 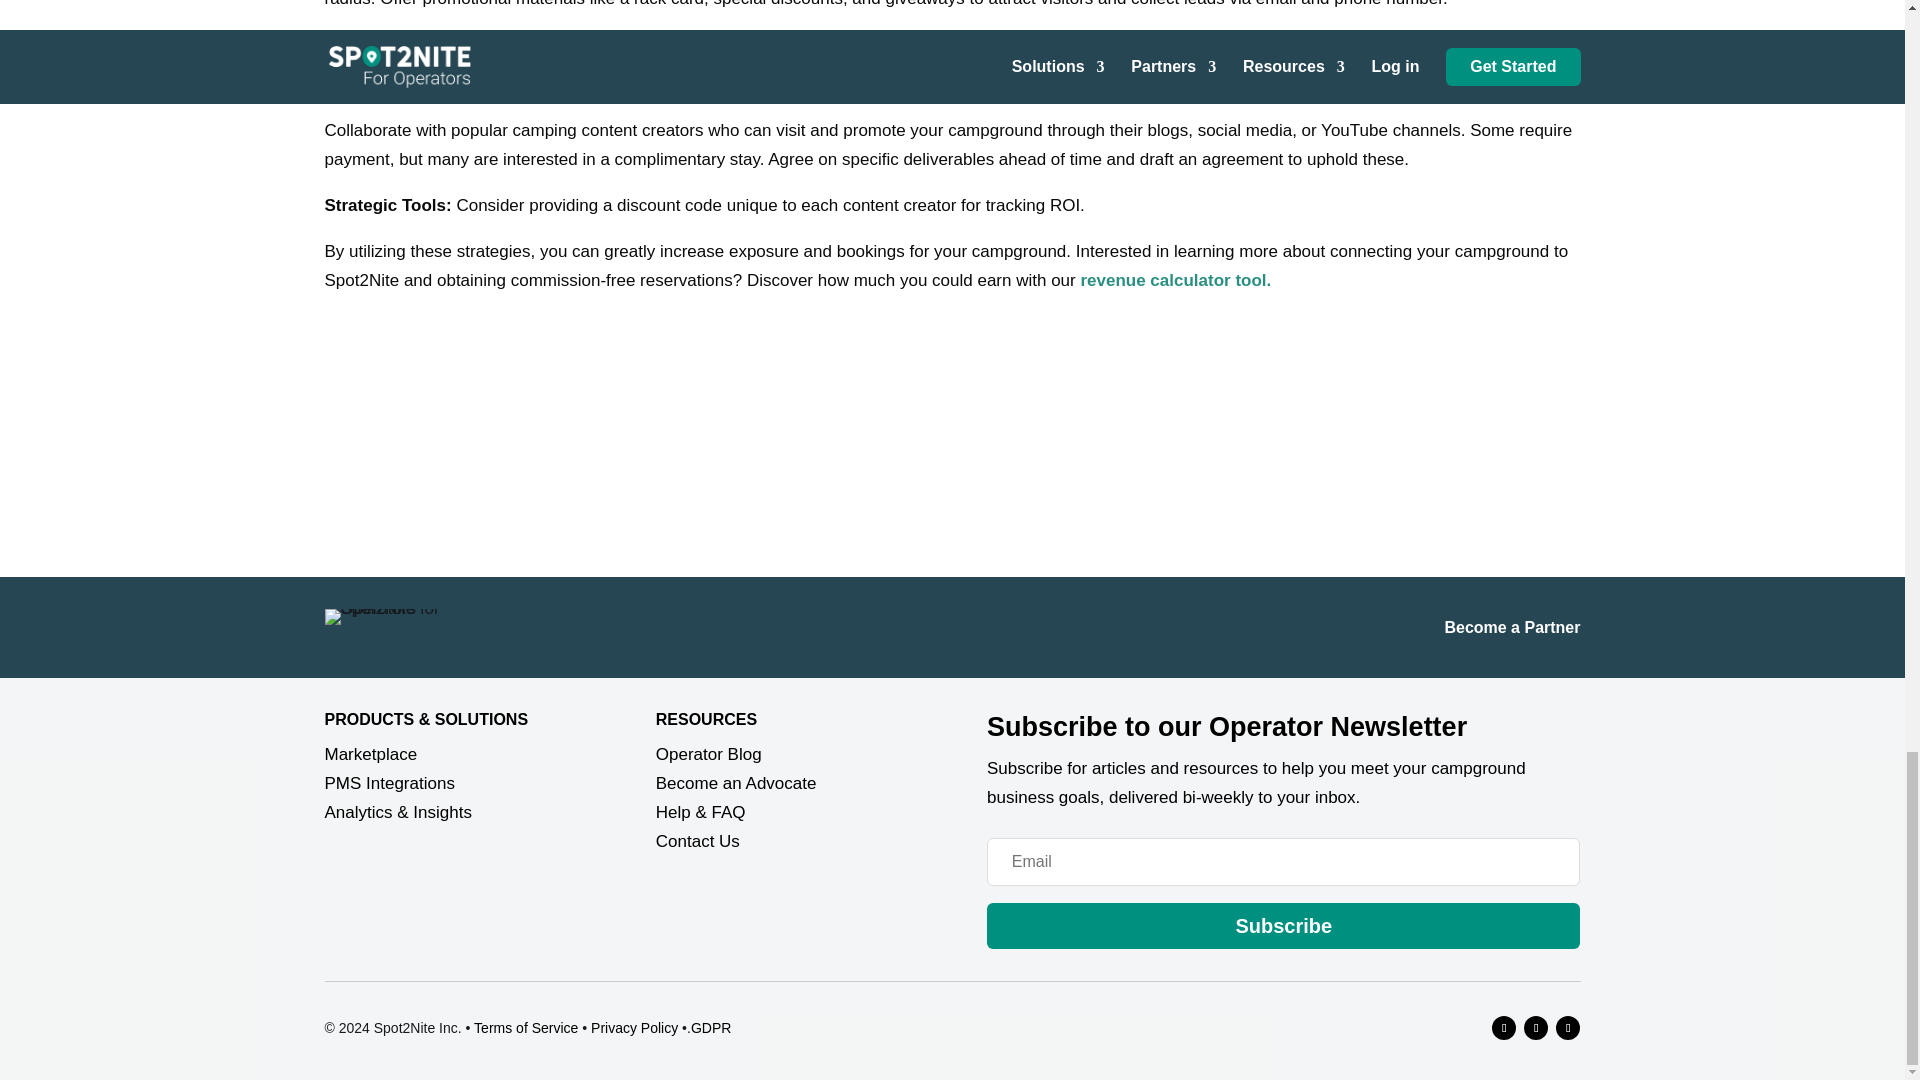 What do you see at coordinates (634, 1027) in the screenshot?
I see `Privacy Policy` at bounding box center [634, 1027].